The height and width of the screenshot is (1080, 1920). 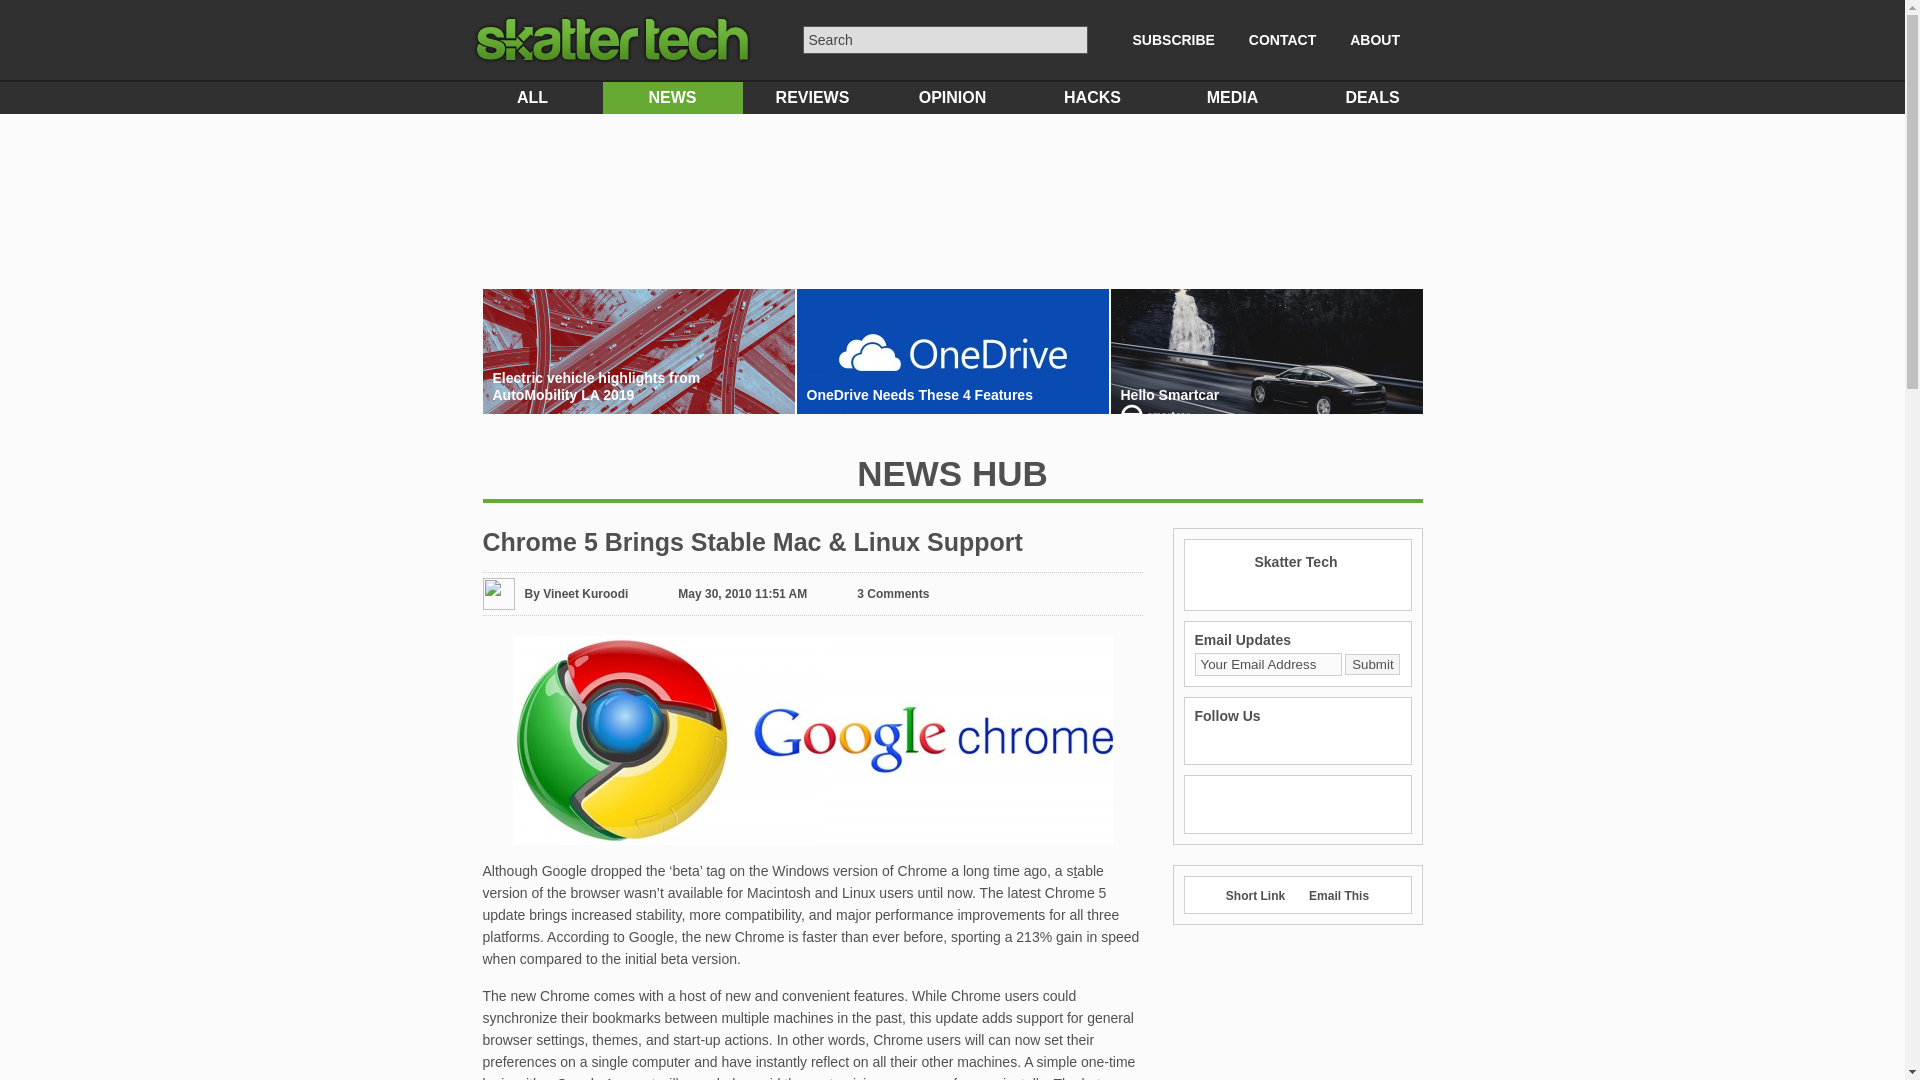 I want to click on CONTACT, so click(x=1282, y=40).